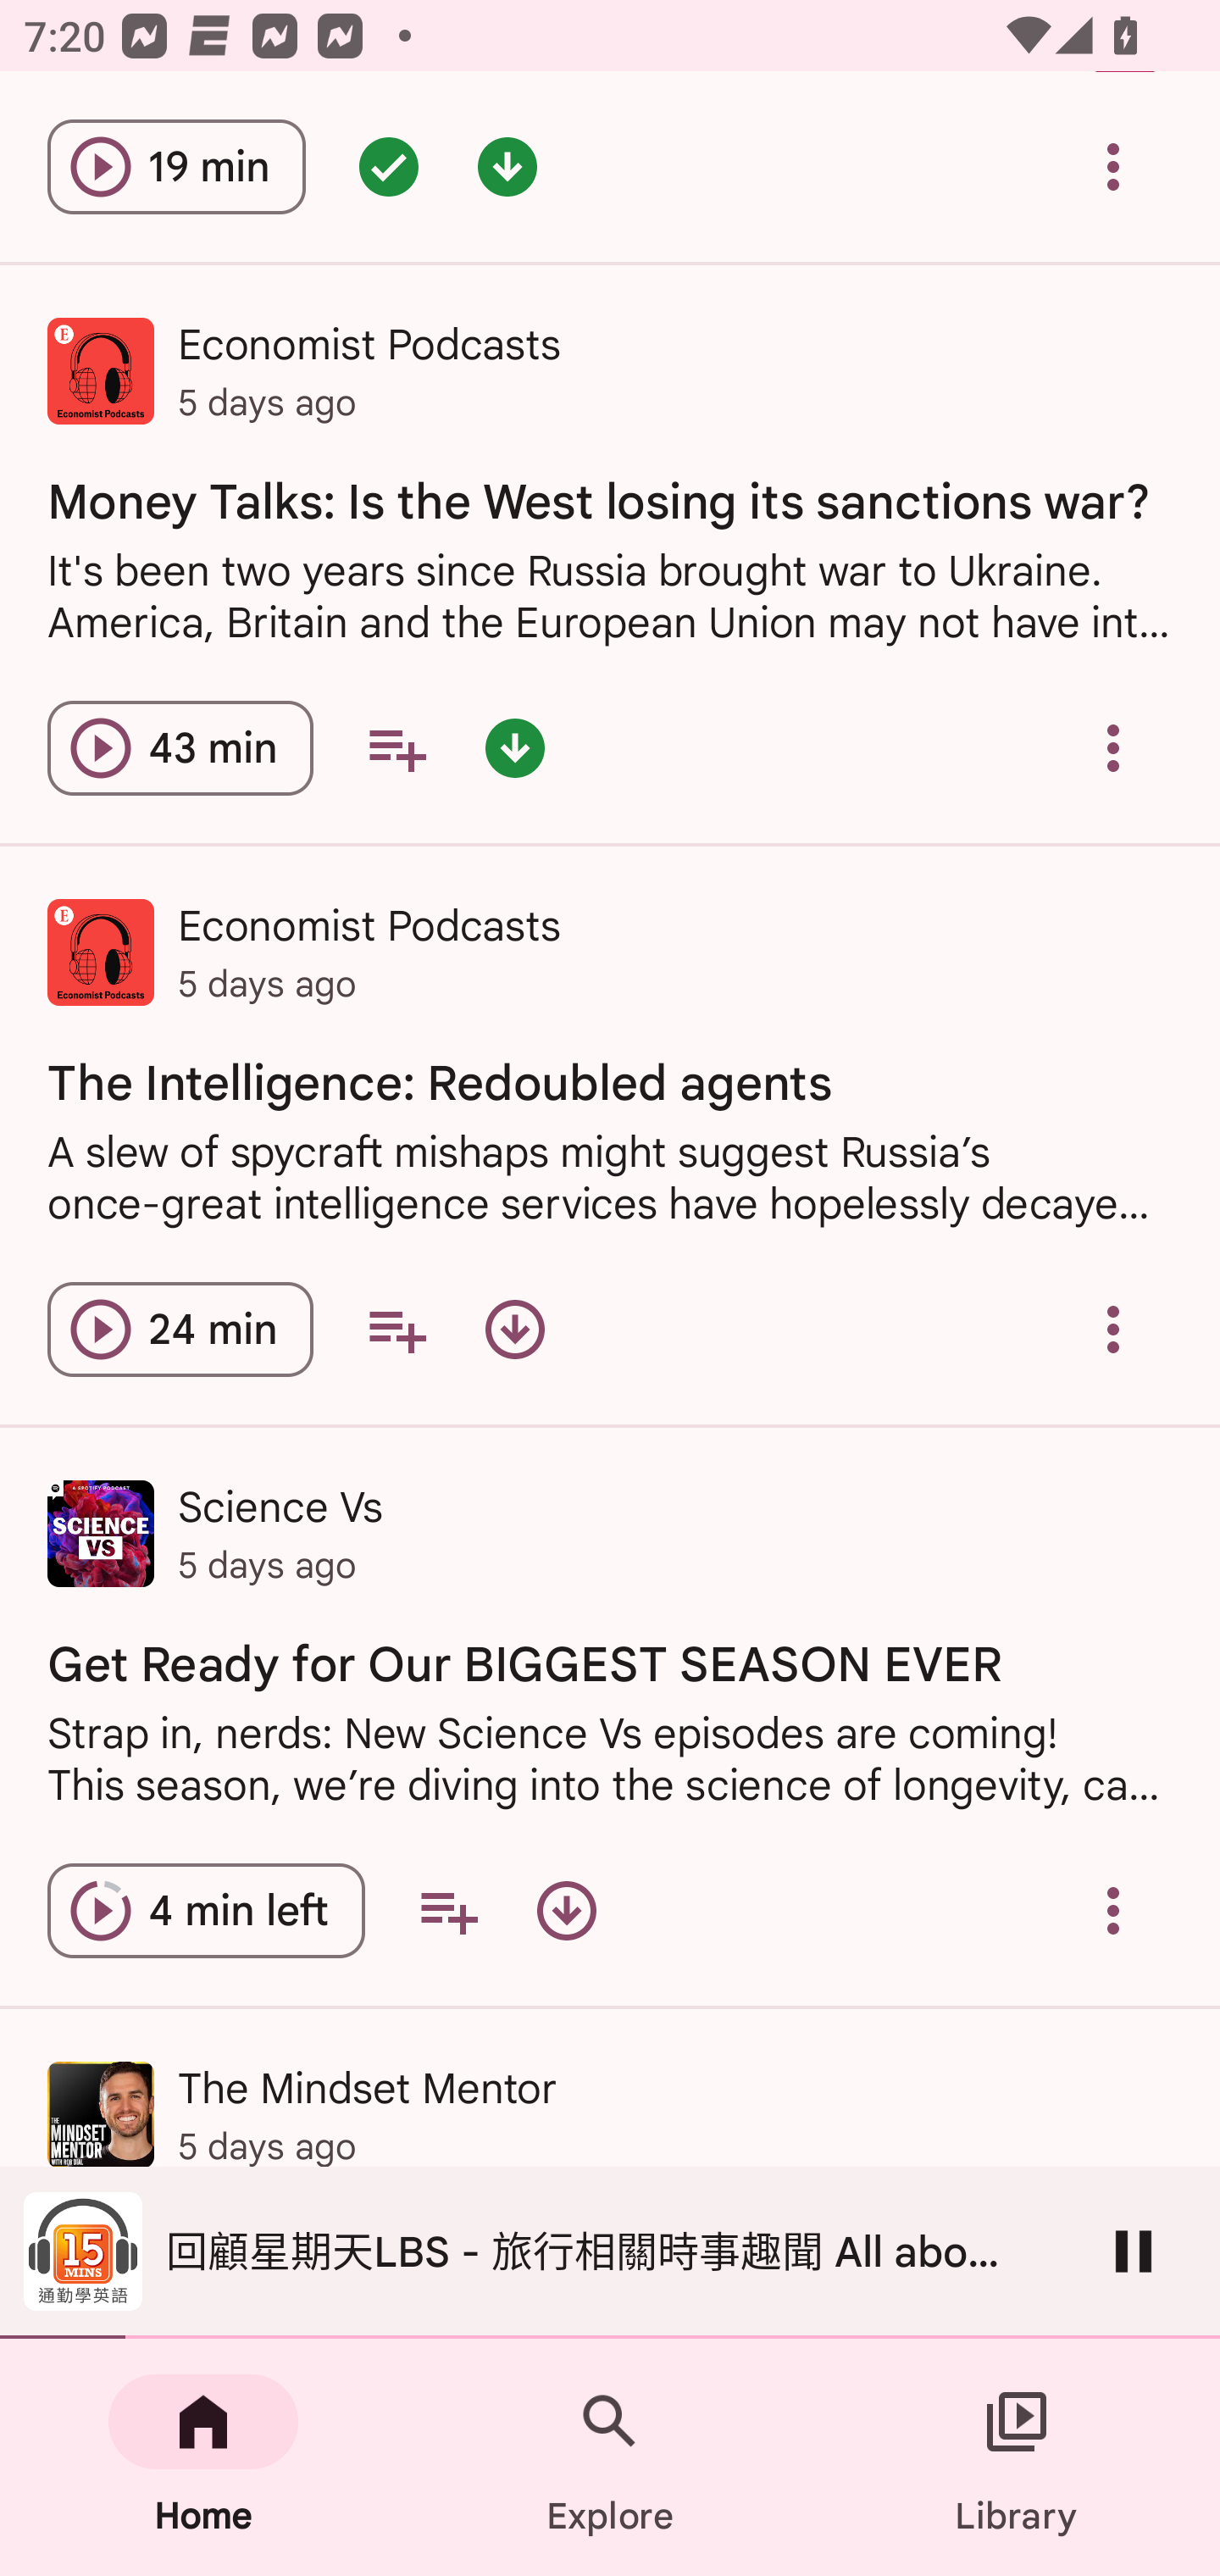  I want to click on Overflow menu, so click(1113, 166).